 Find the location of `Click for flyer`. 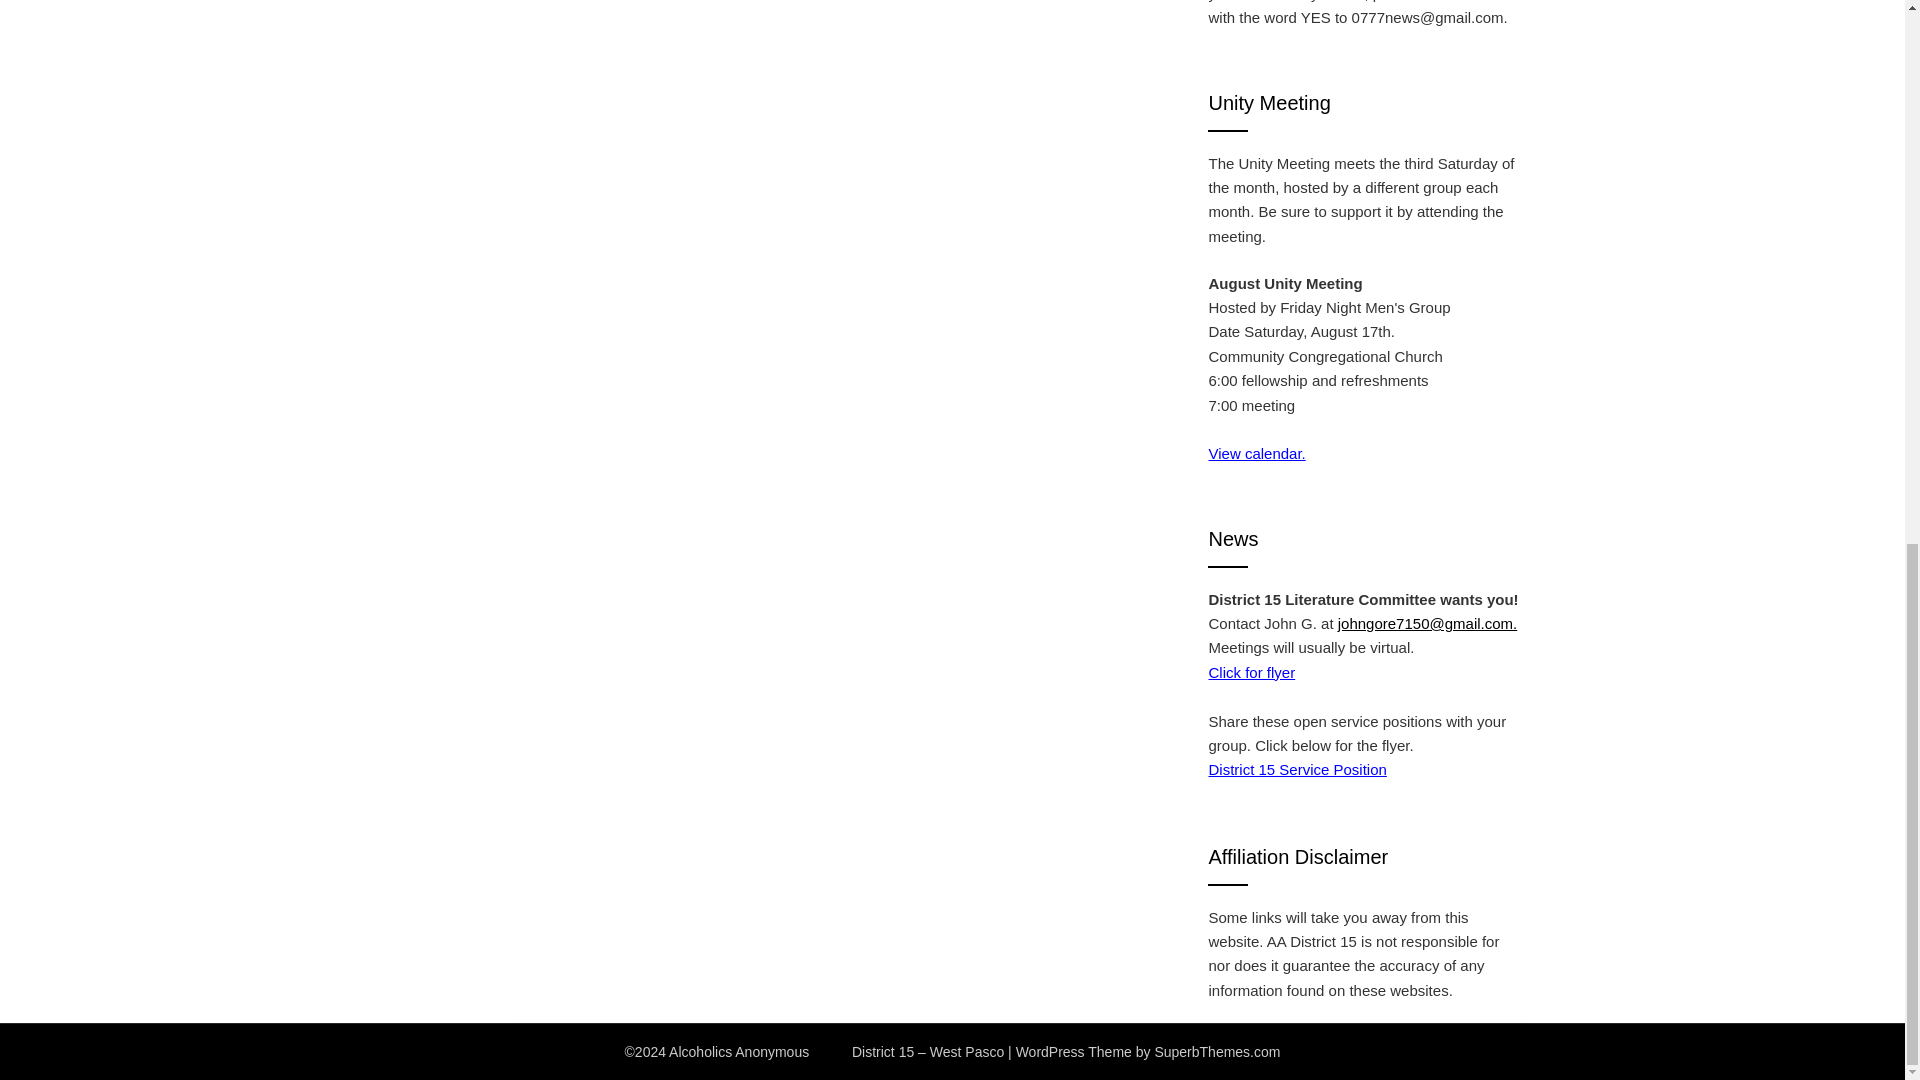

Click for flyer is located at coordinates (1250, 672).